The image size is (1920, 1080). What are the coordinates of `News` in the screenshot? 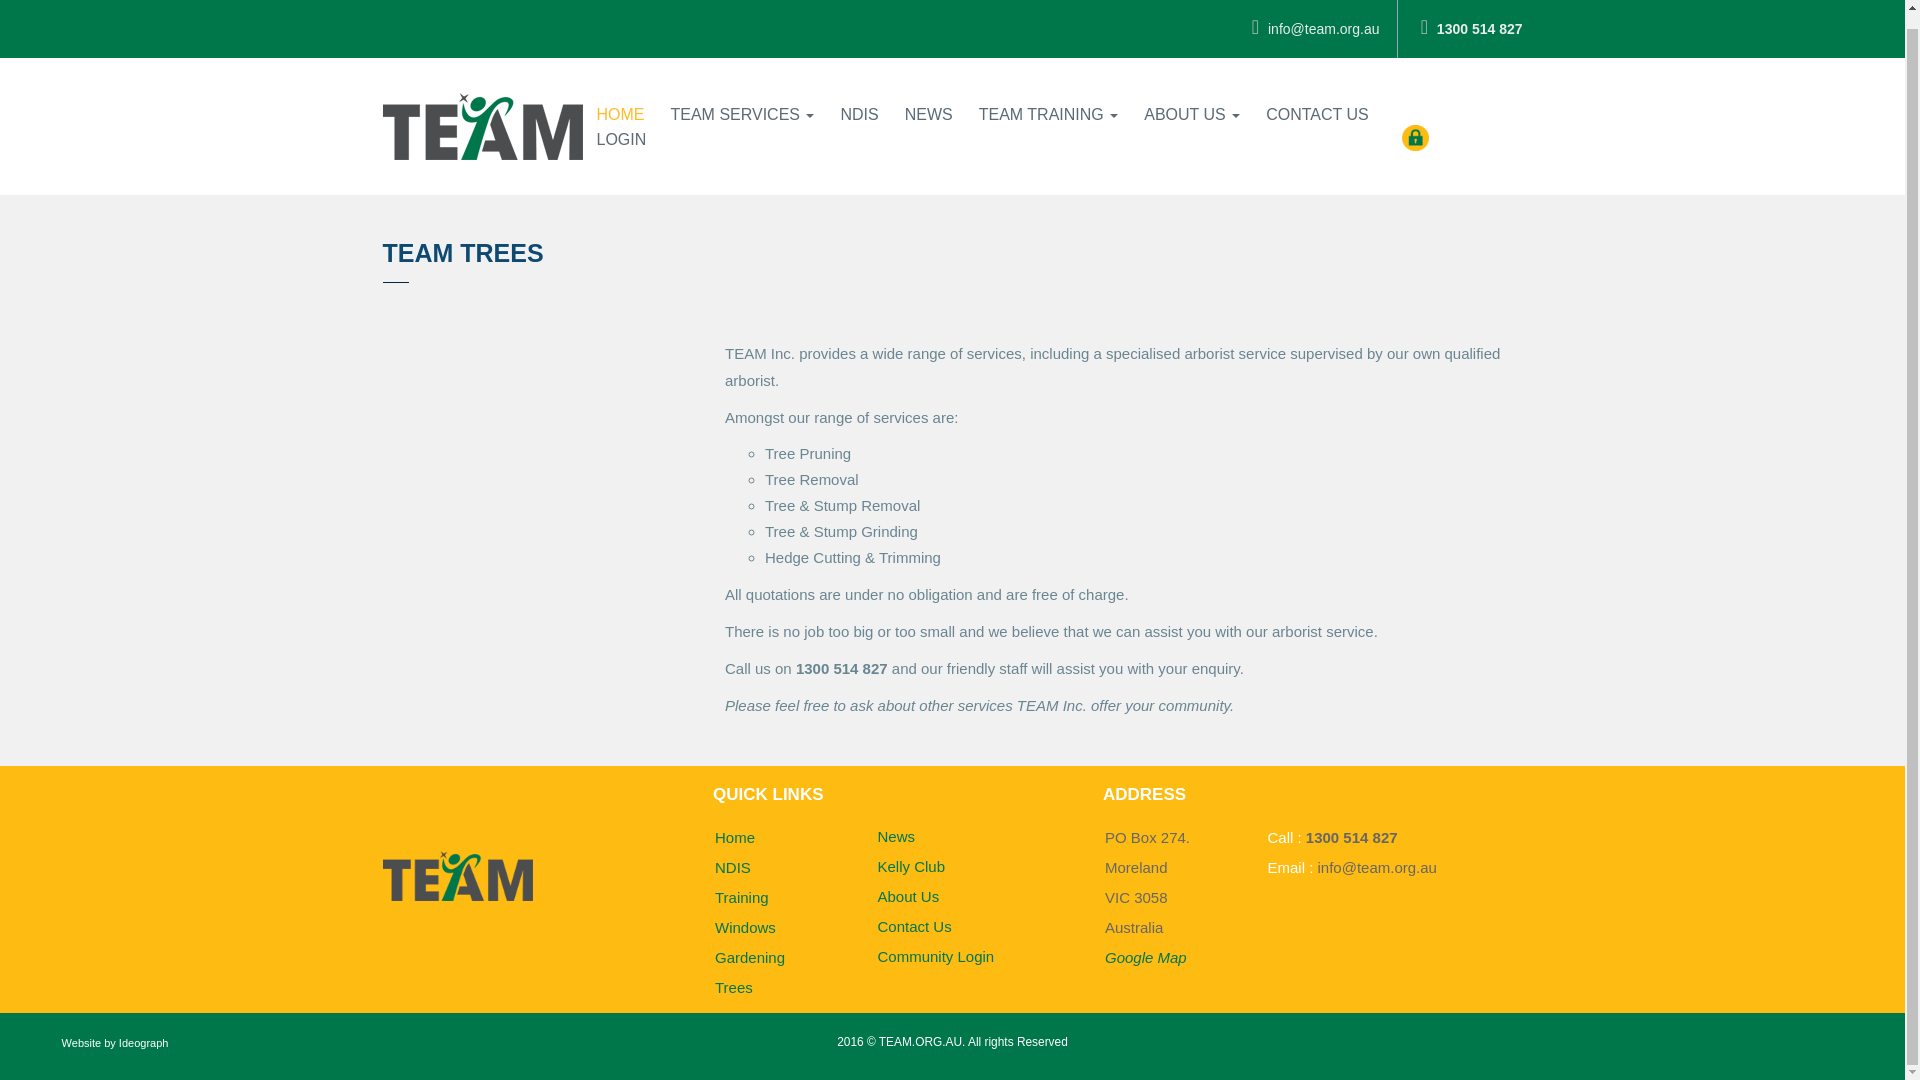 It's located at (896, 836).